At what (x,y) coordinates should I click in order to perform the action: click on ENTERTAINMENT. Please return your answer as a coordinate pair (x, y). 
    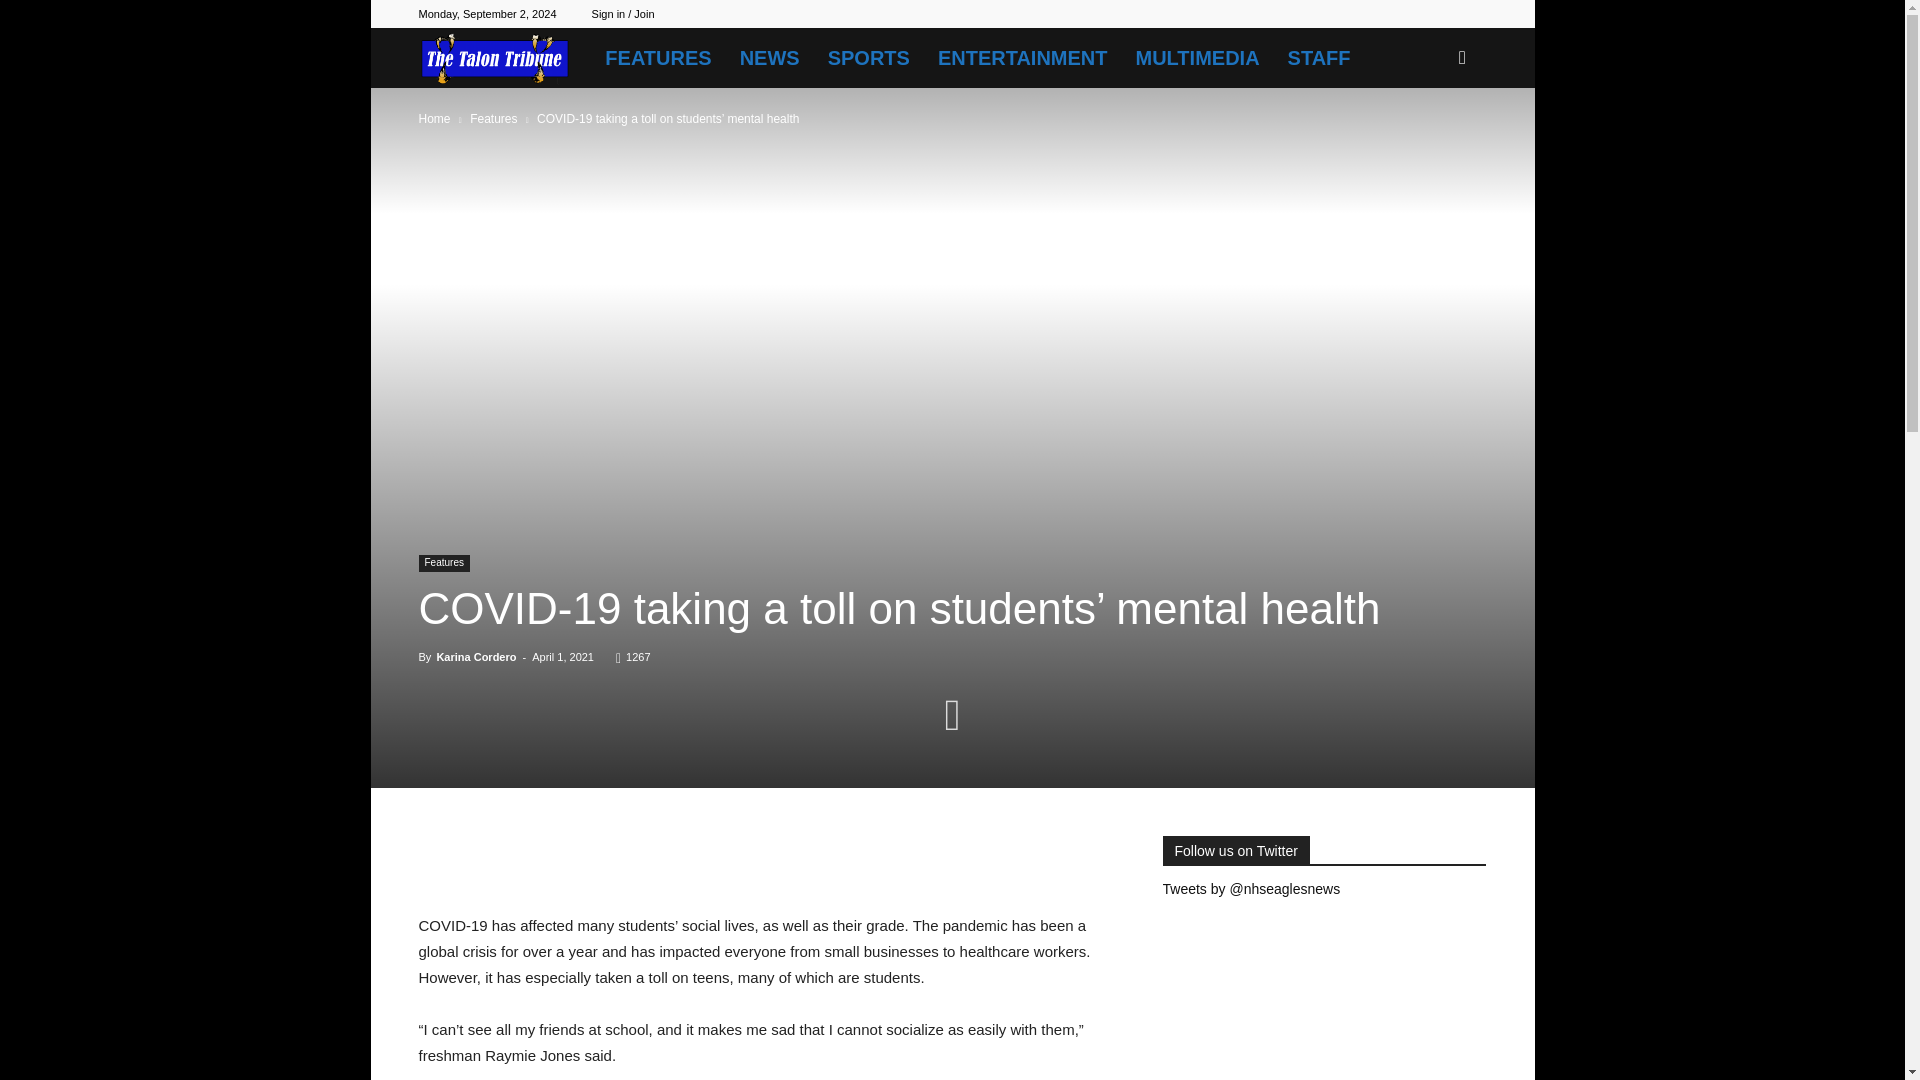
    Looking at the image, I should click on (1022, 58).